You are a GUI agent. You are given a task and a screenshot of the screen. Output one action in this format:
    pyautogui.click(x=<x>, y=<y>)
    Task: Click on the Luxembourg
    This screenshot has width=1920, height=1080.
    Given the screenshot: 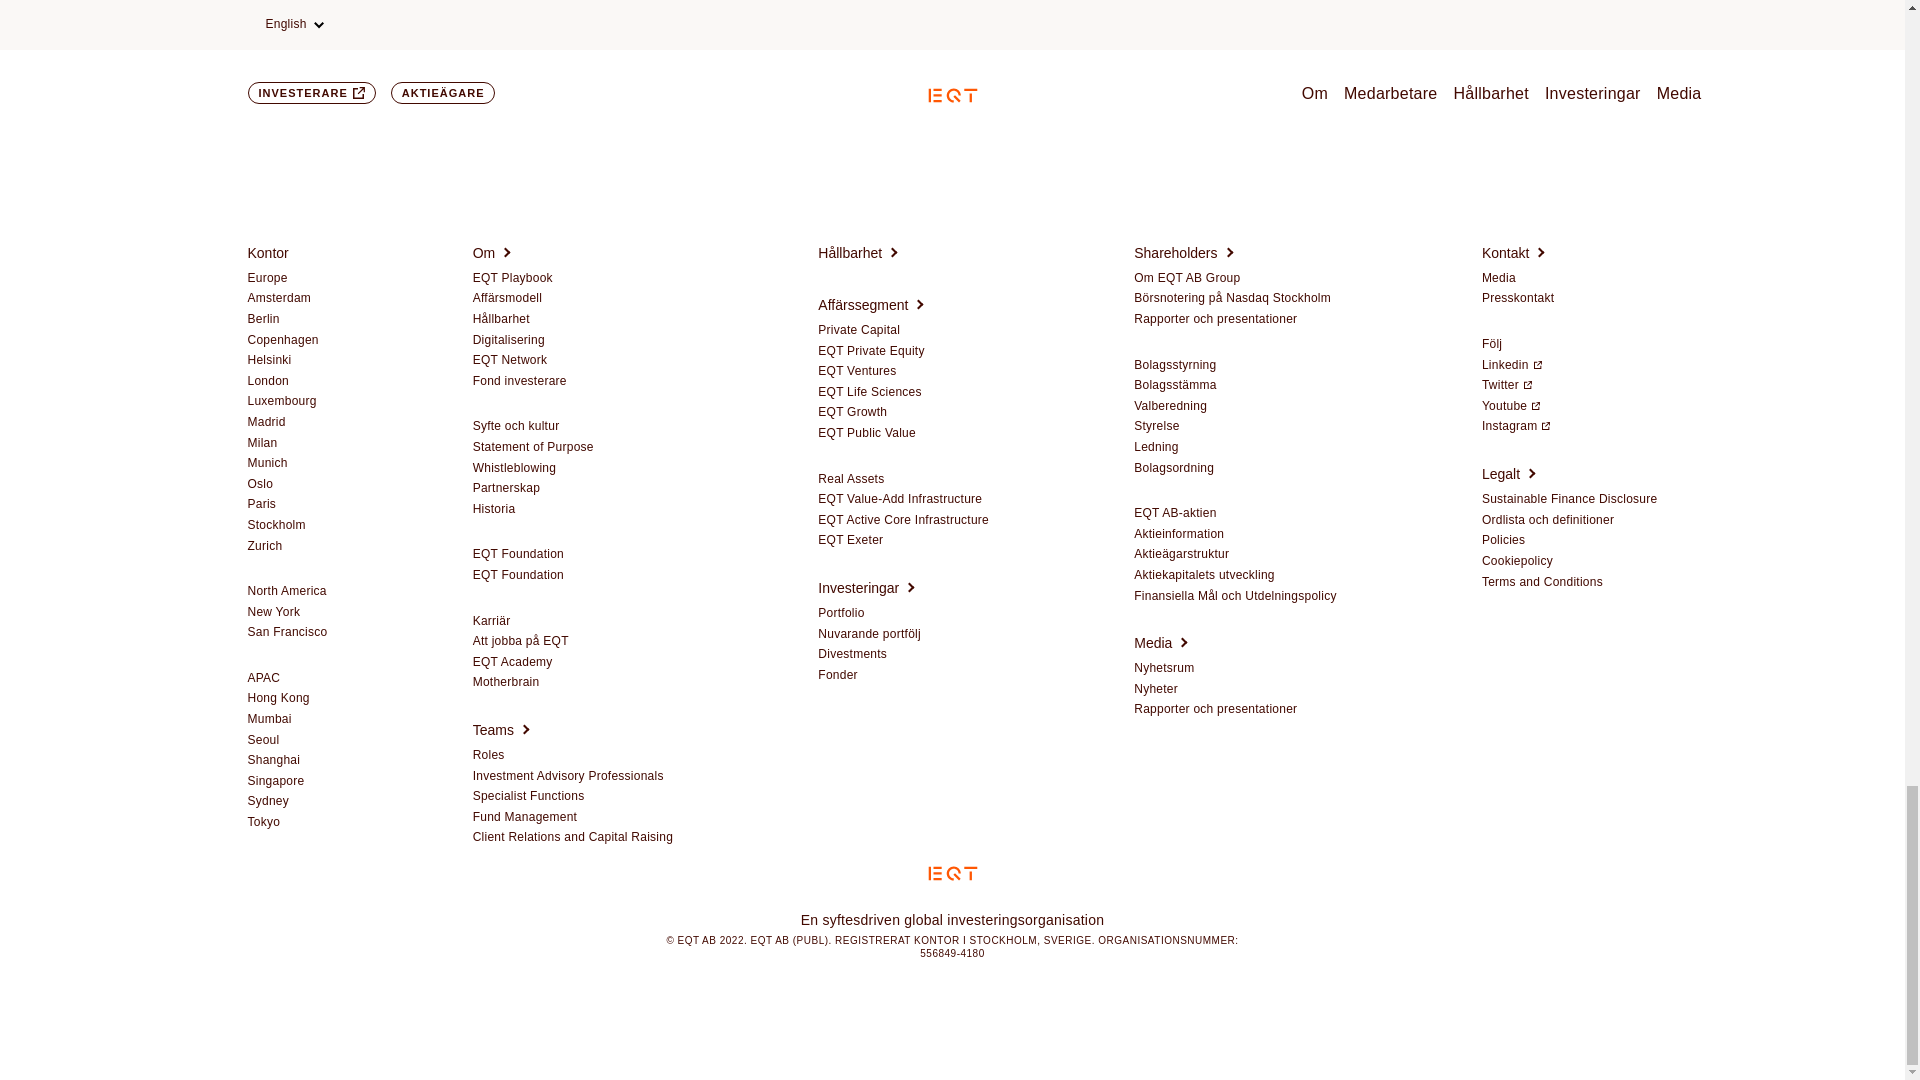 What is the action you would take?
    pyautogui.click(x=282, y=402)
    